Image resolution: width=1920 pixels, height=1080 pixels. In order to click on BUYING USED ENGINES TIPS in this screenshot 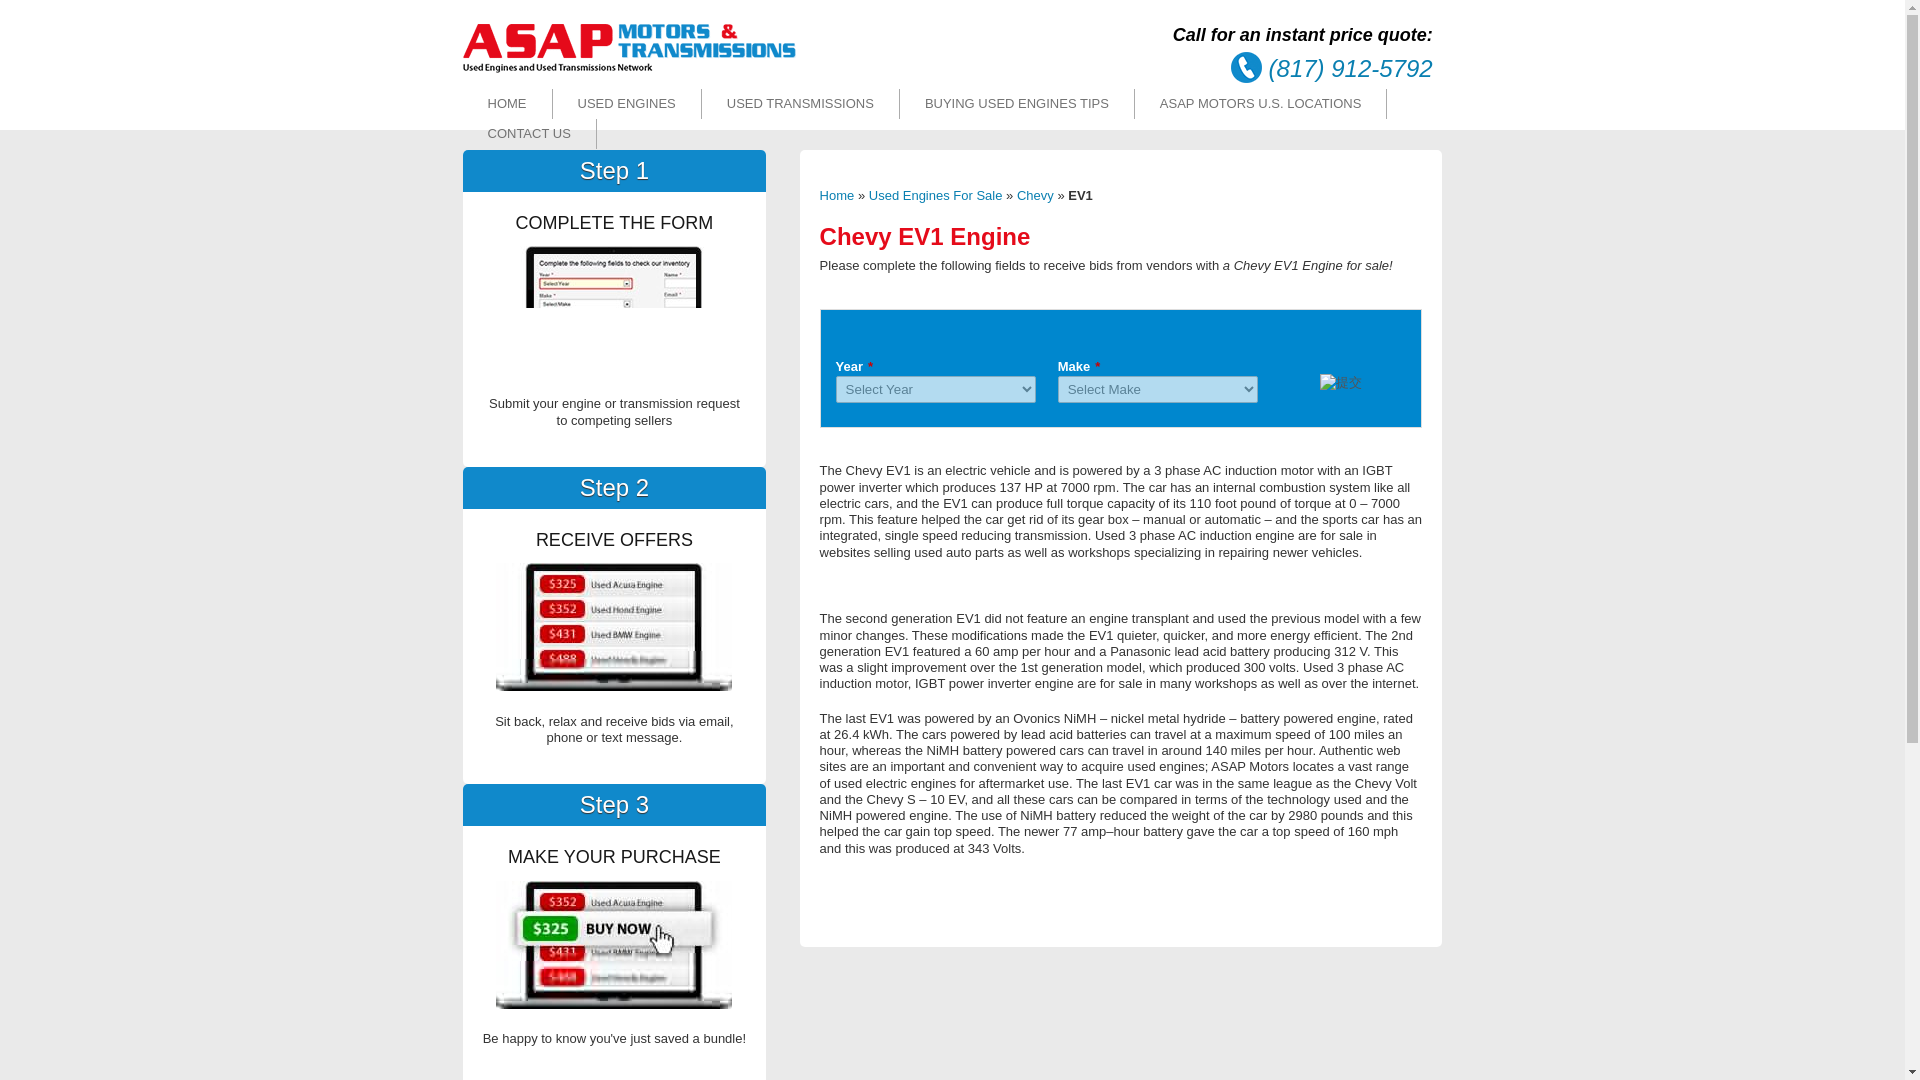, I will do `click(1017, 104)`.